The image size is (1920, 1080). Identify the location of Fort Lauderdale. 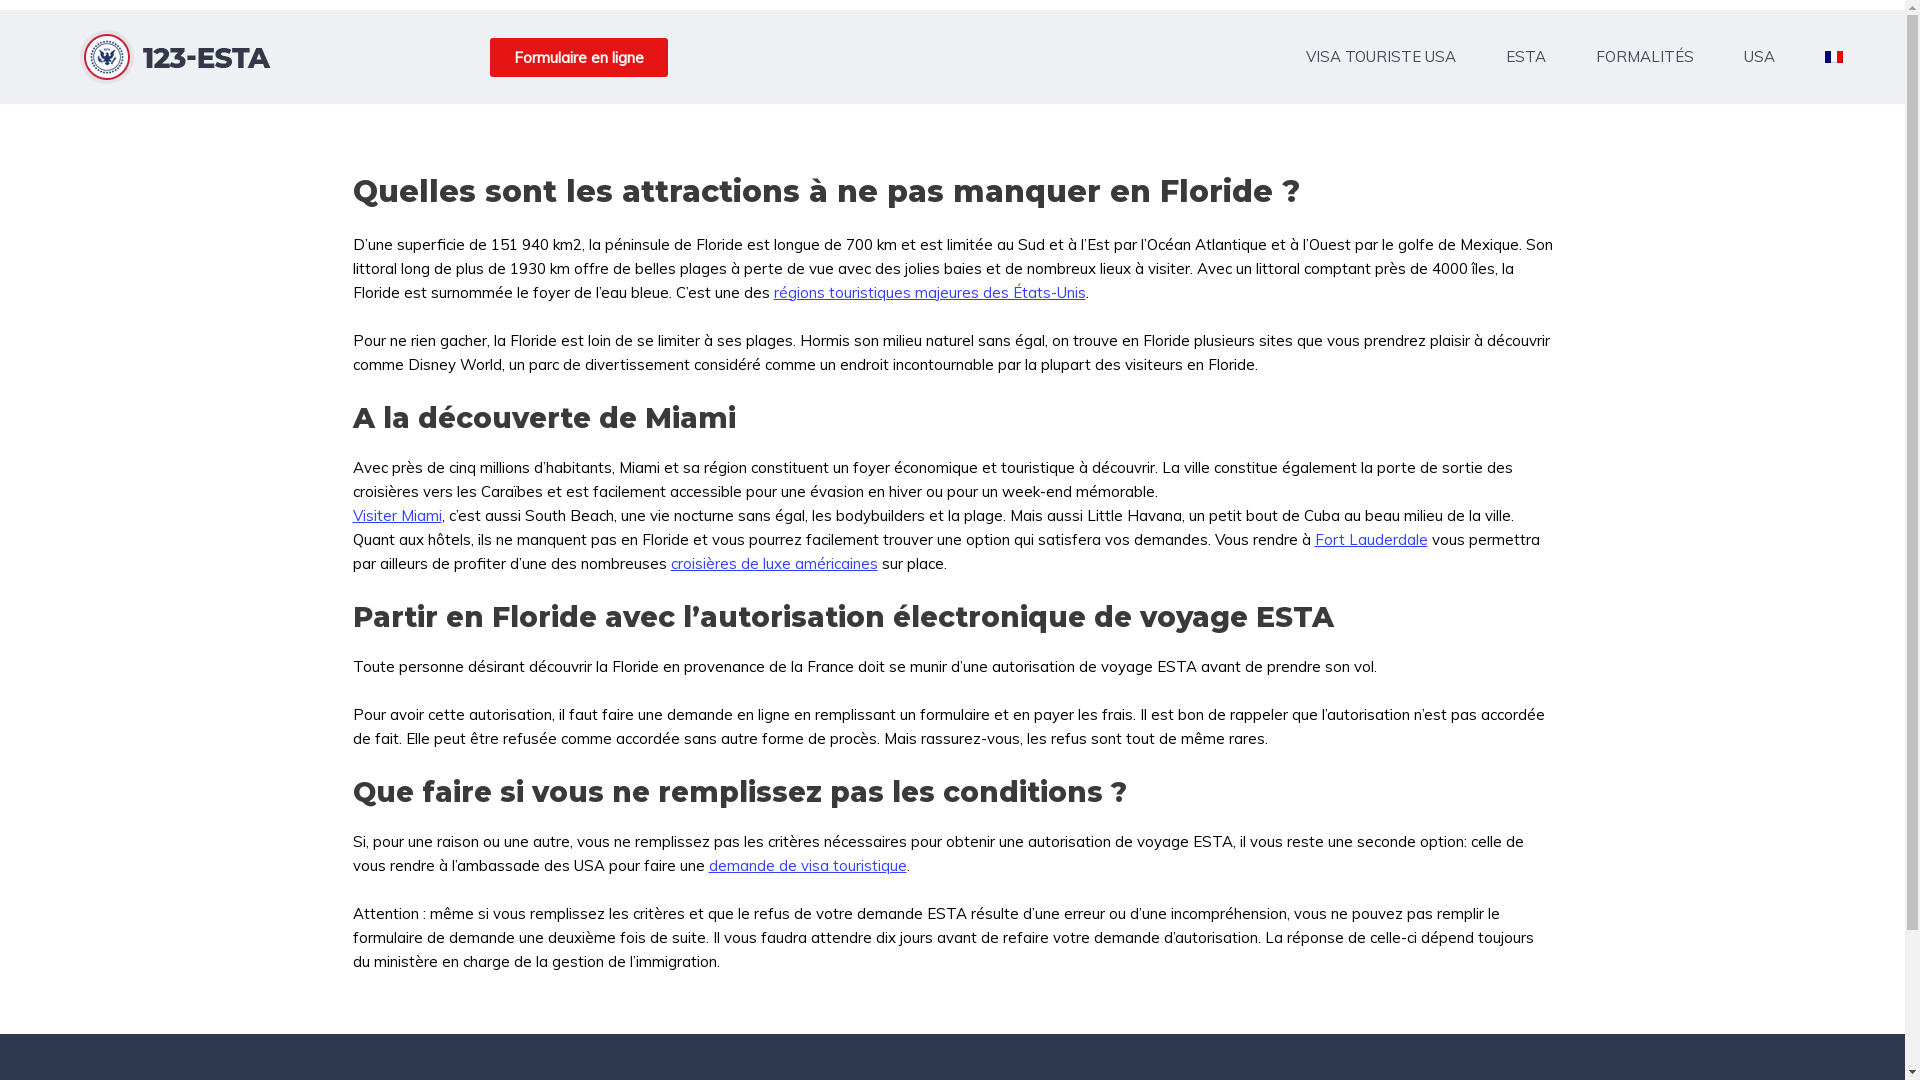
(1370, 540).